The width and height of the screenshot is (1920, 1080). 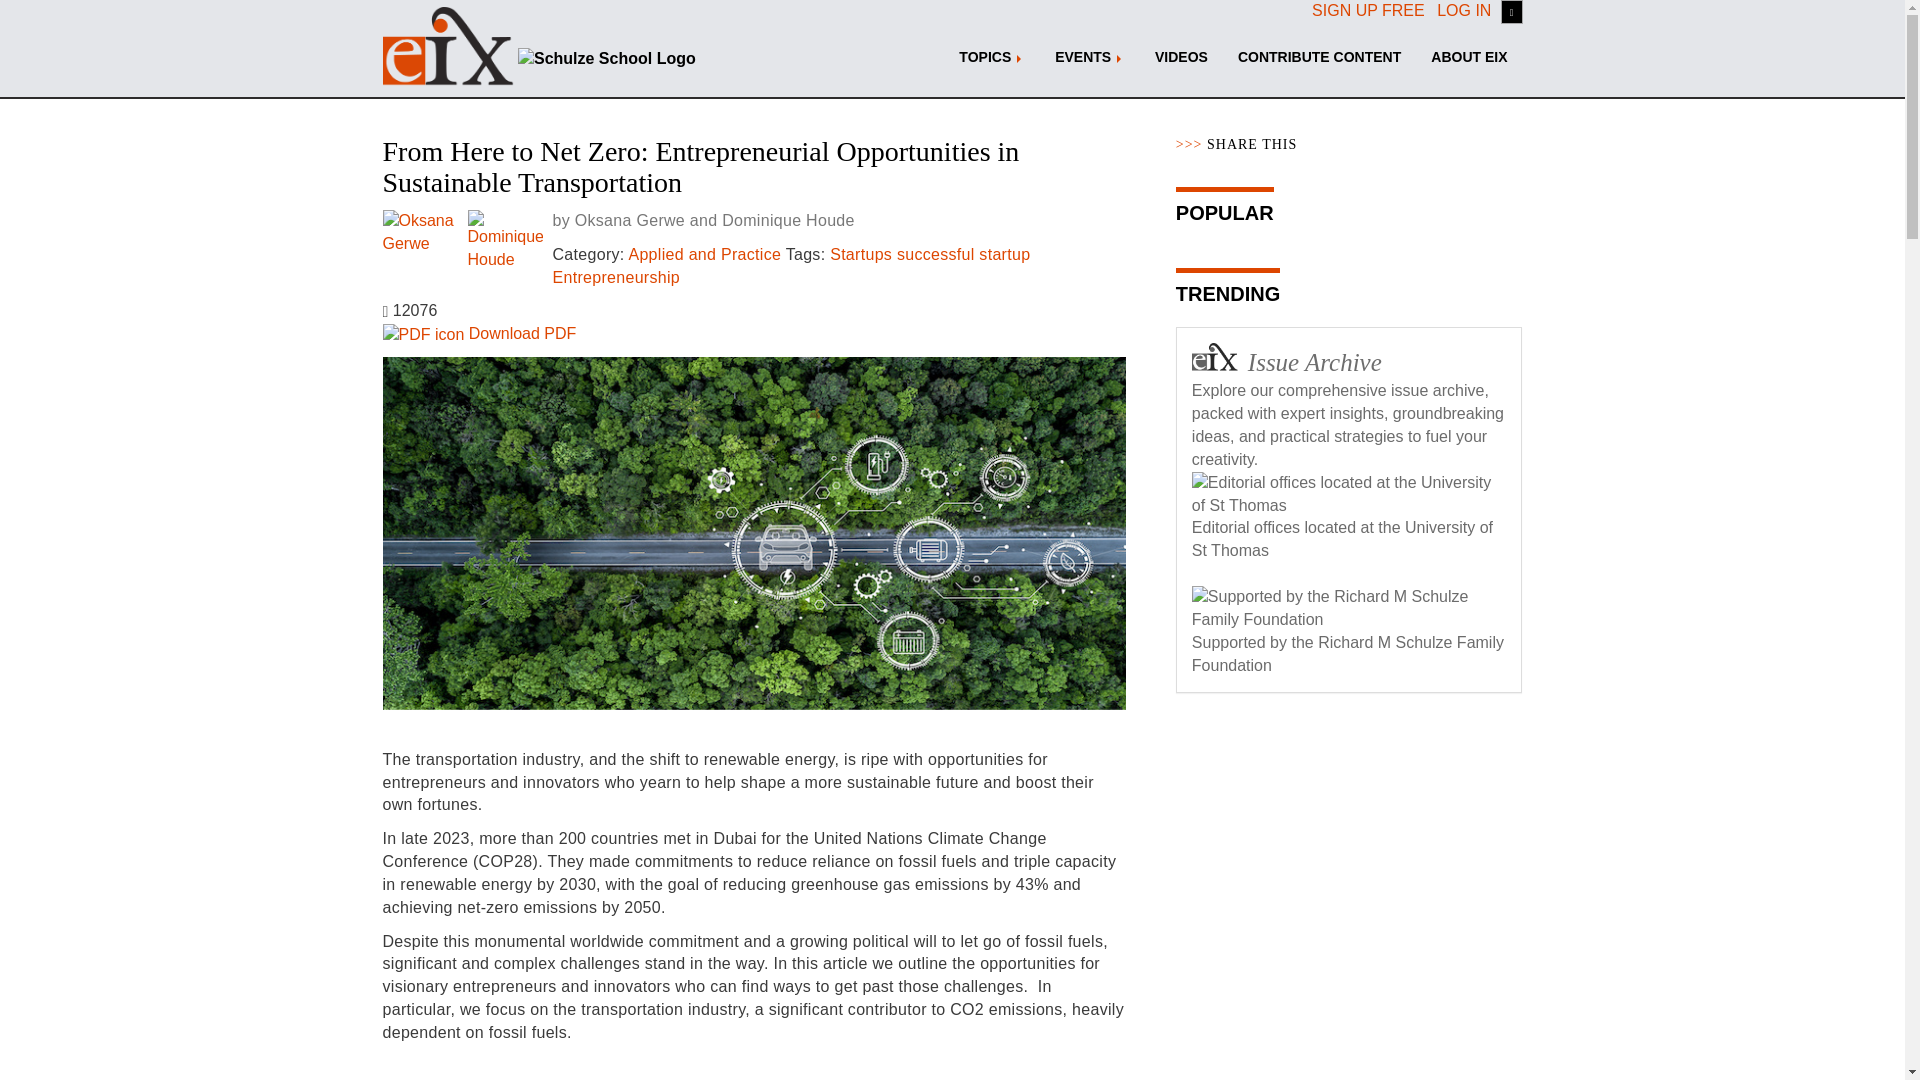 What do you see at coordinates (1469, 57) in the screenshot?
I see `ABOUT EIX` at bounding box center [1469, 57].